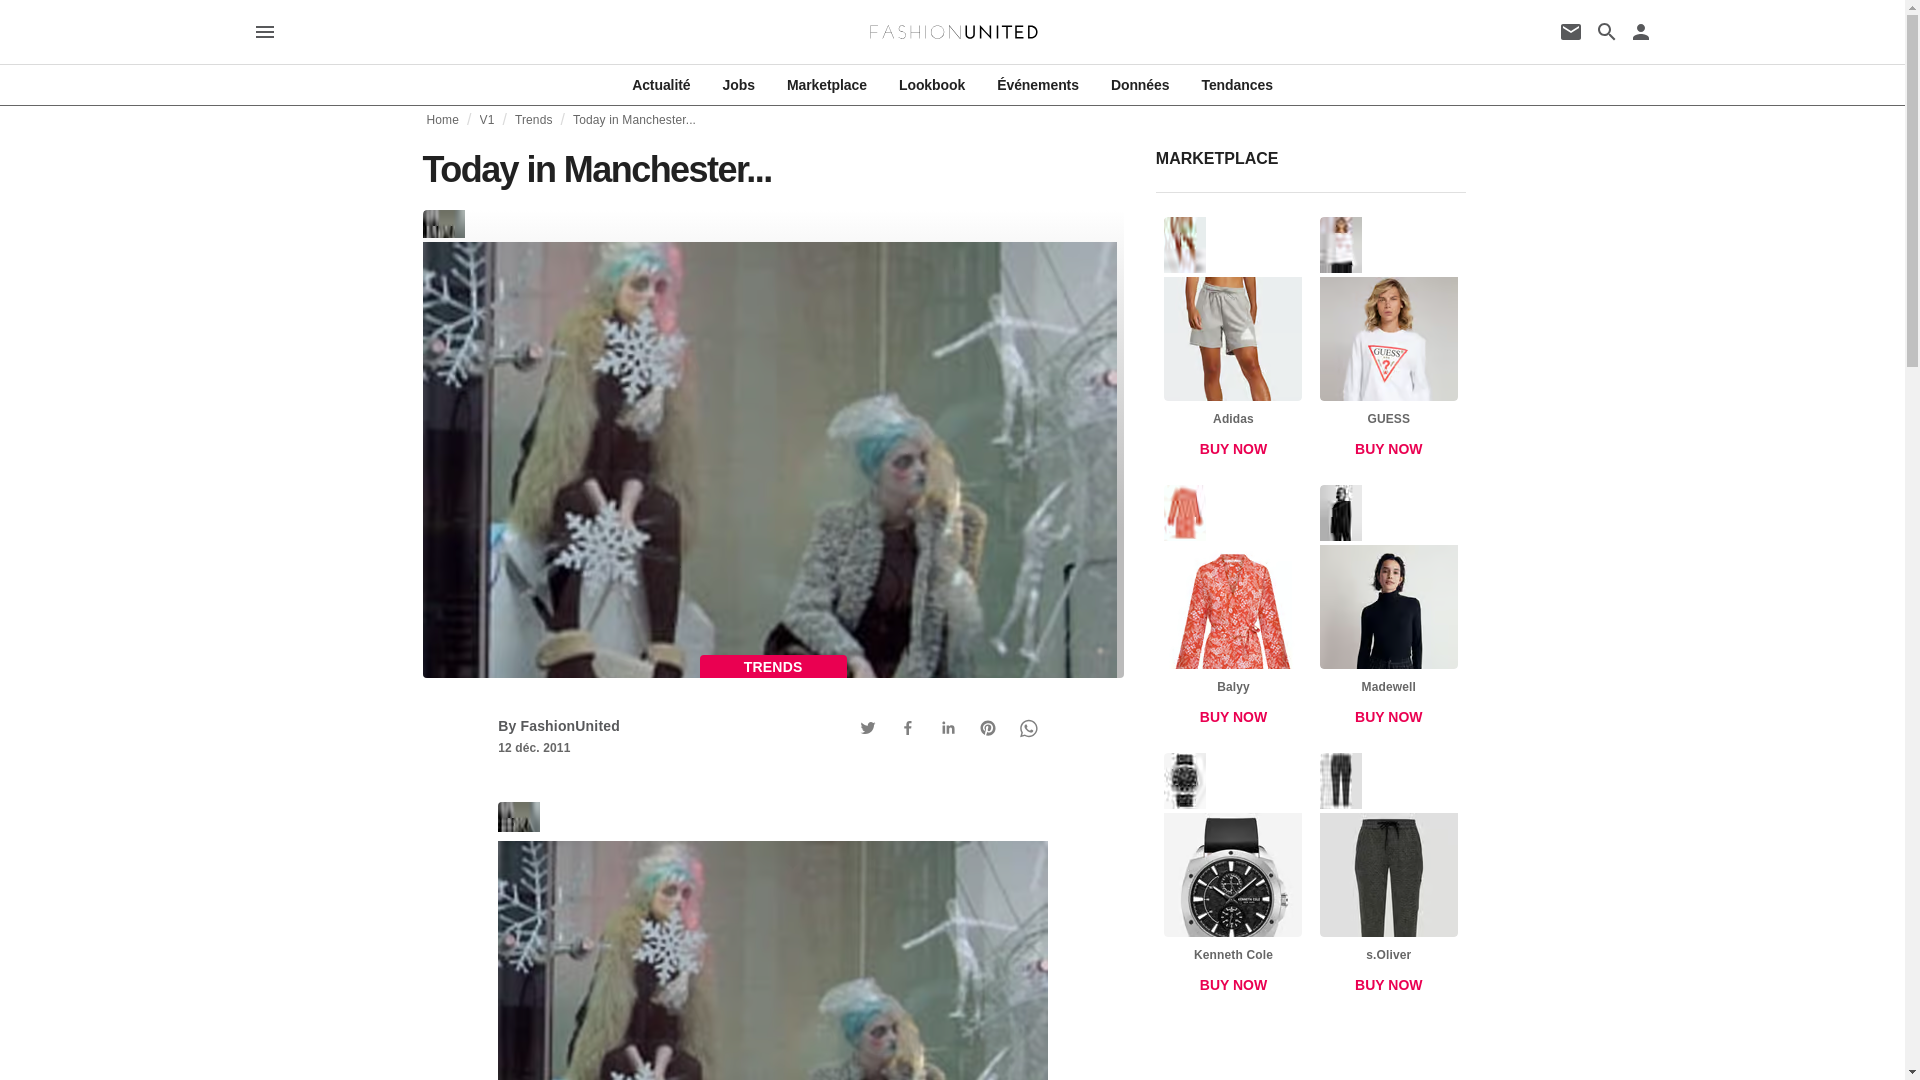 The width and height of the screenshot is (1920, 1080). What do you see at coordinates (1233, 448) in the screenshot?
I see `BUY NOW` at bounding box center [1233, 448].